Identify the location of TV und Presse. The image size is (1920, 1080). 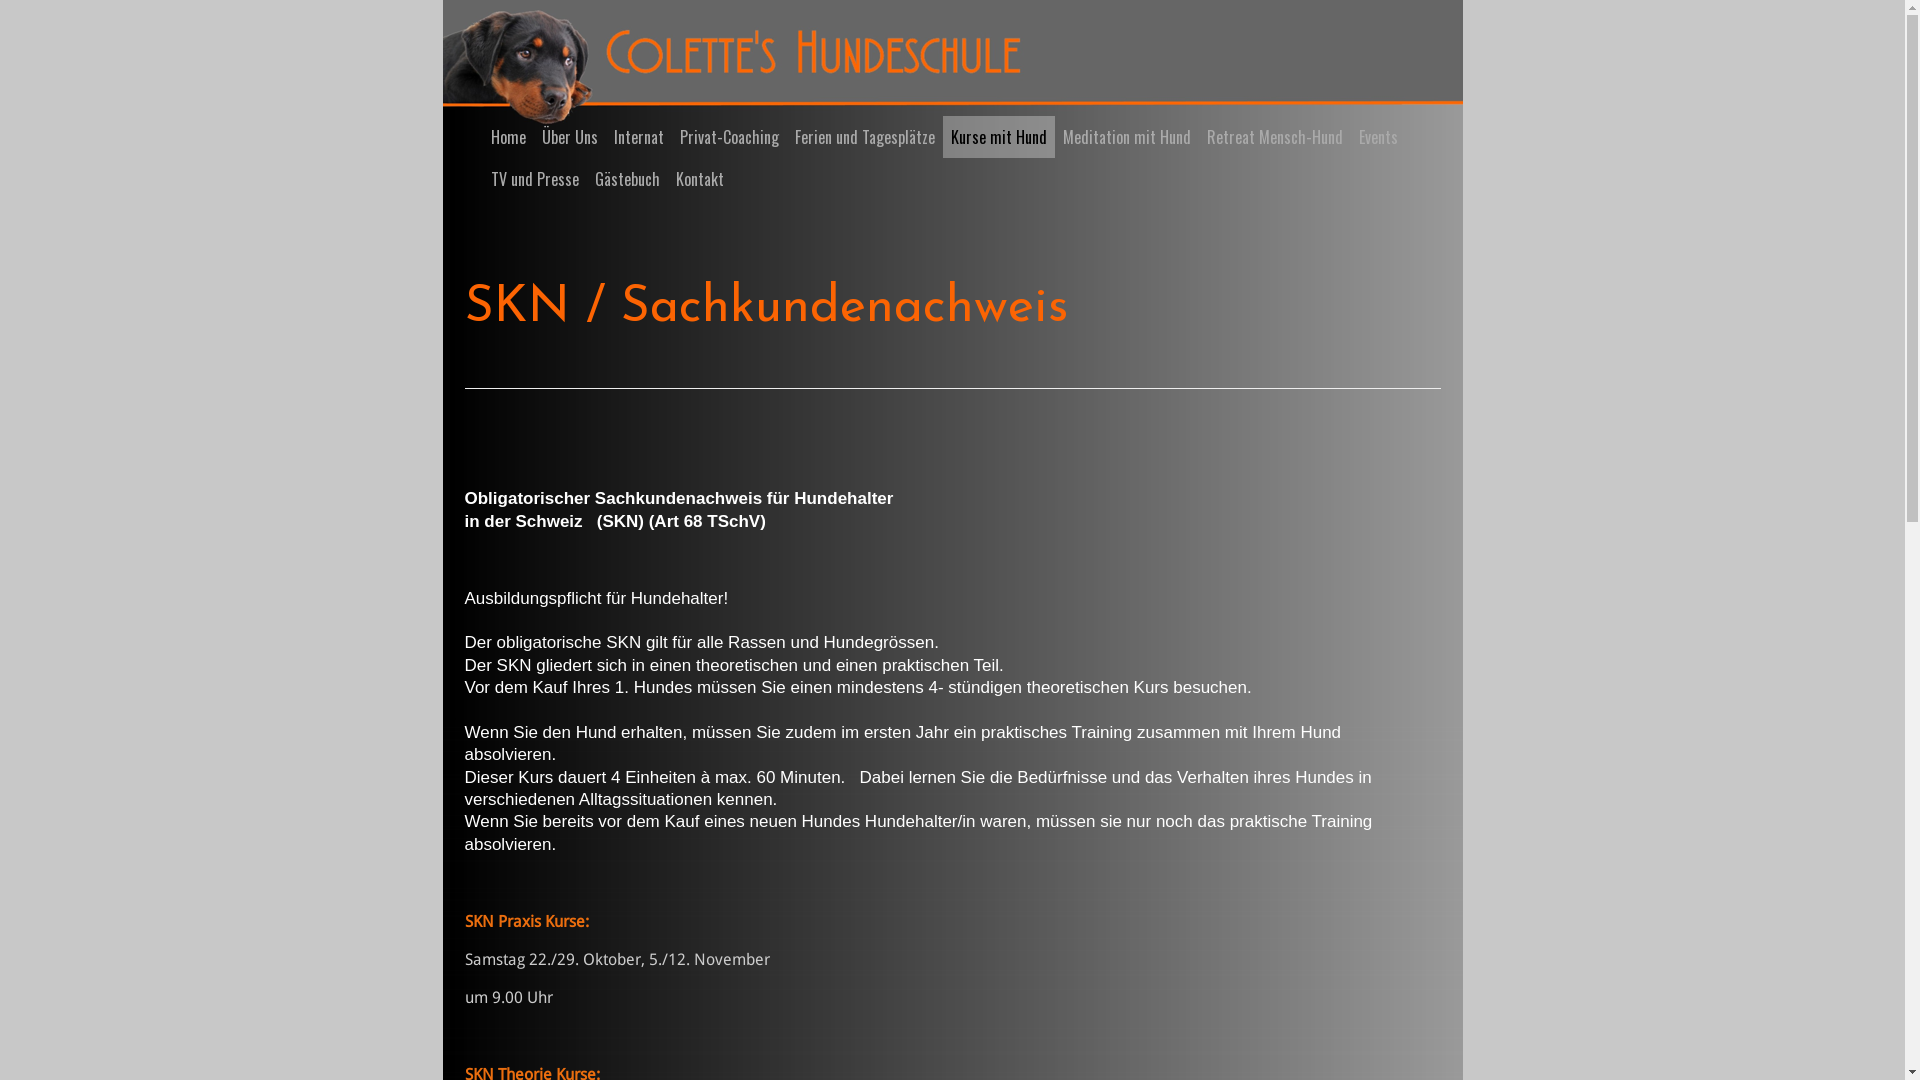
(534, 179).